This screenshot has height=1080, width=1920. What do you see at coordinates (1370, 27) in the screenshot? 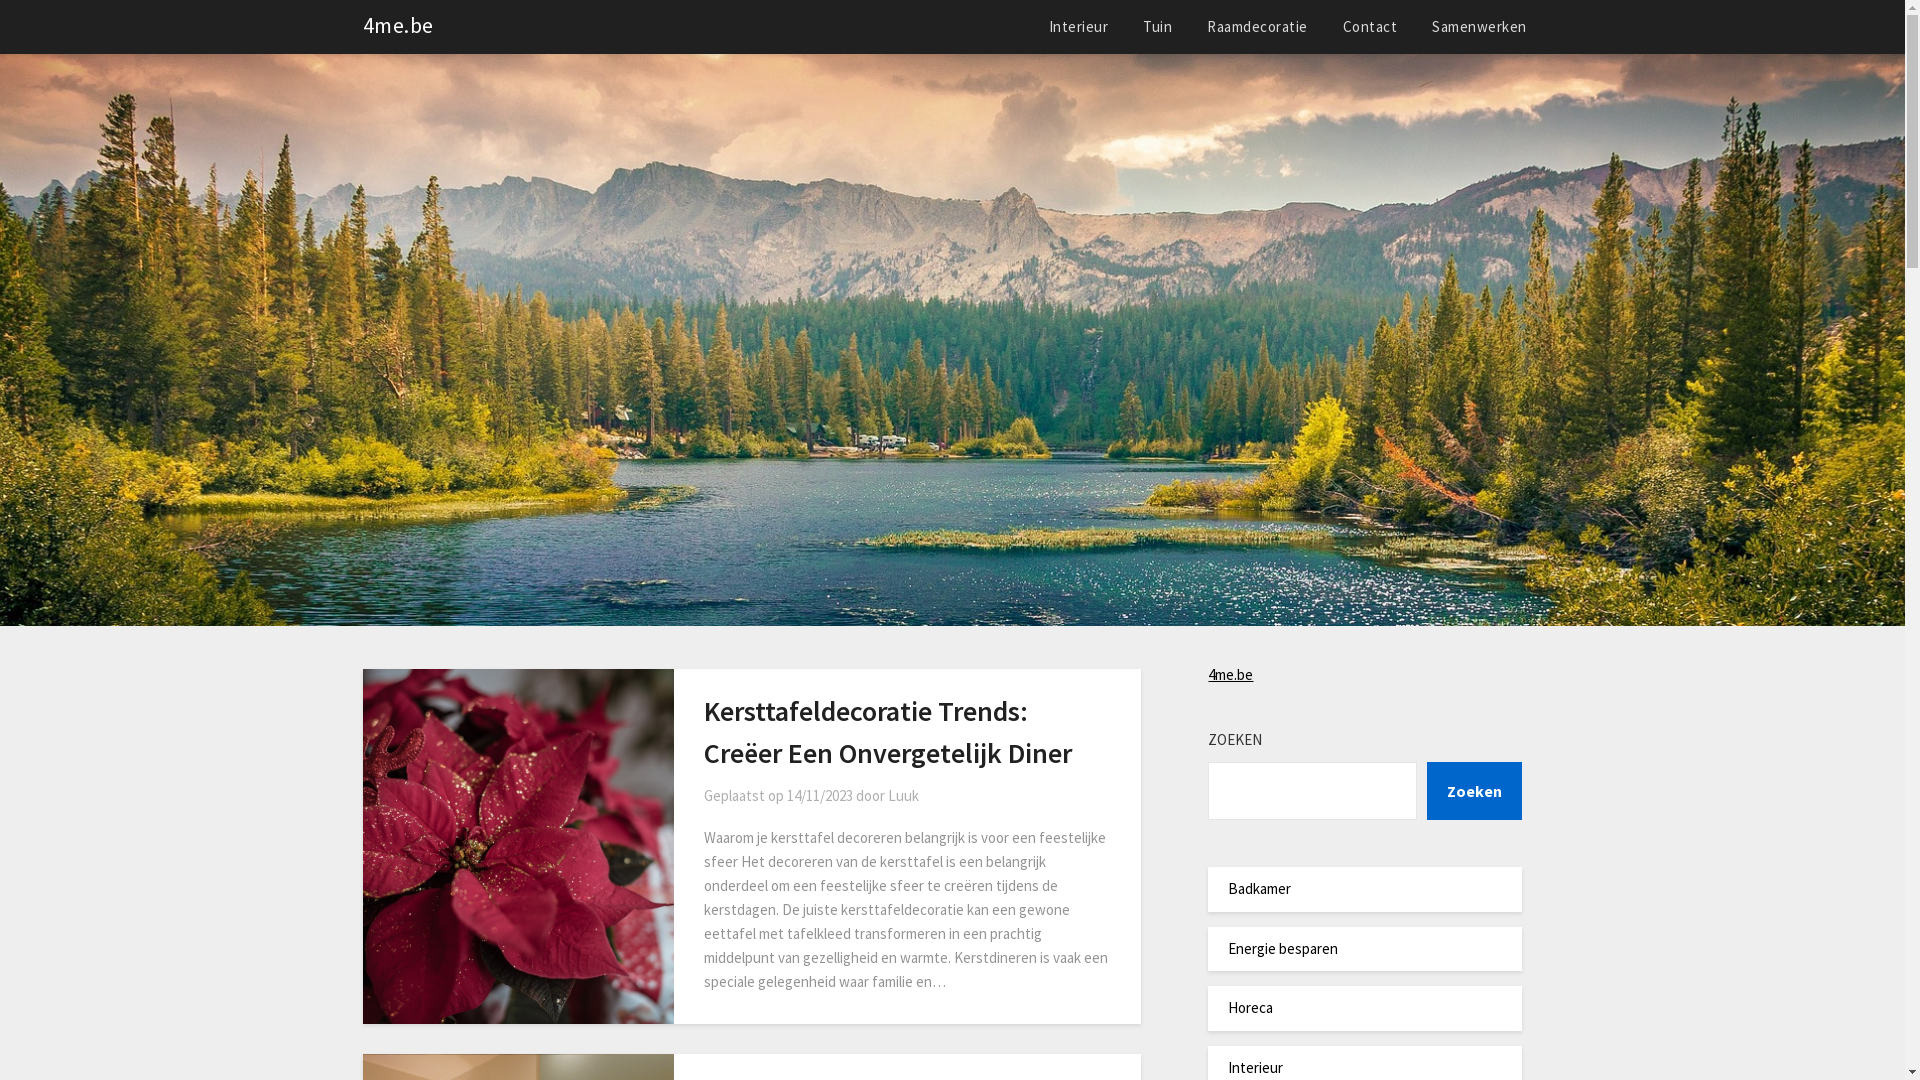
I see `Contact` at bounding box center [1370, 27].